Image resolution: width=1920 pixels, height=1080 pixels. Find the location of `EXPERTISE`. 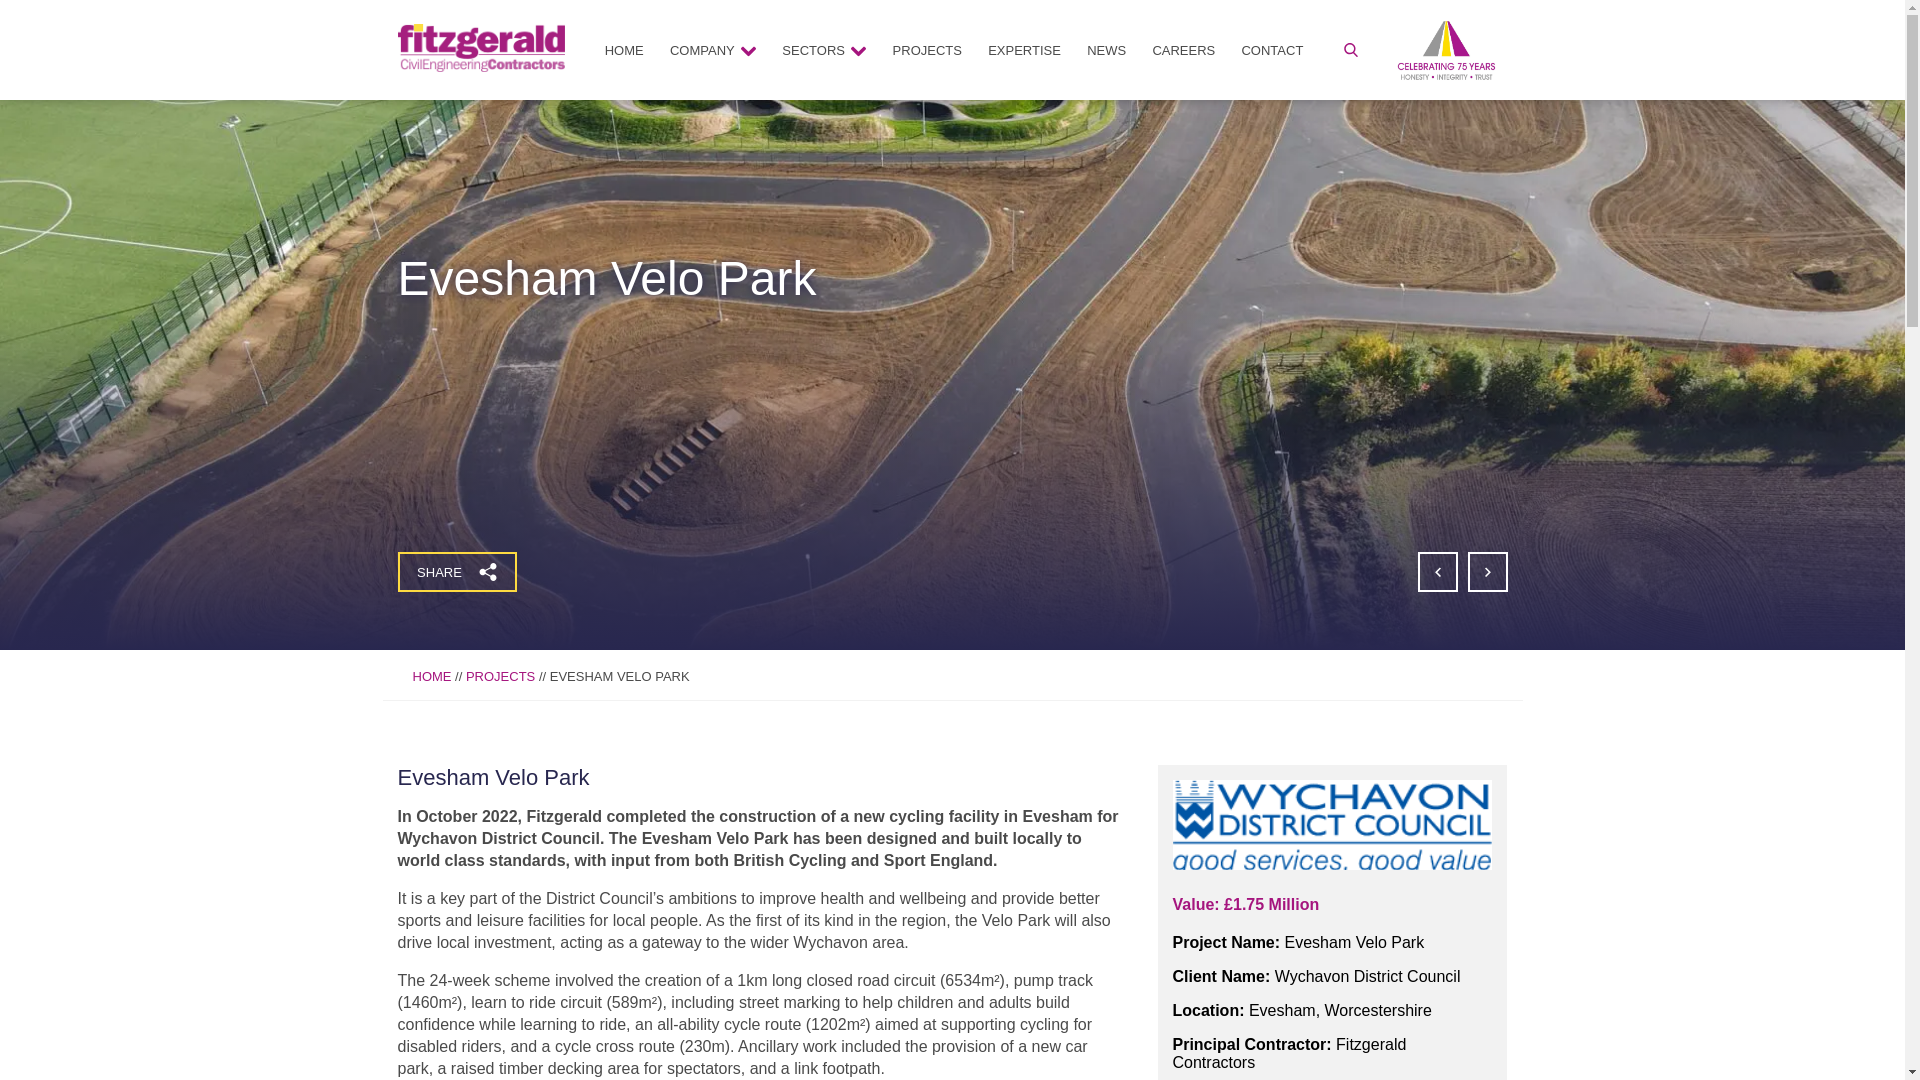

EXPERTISE is located at coordinates (1024, 50).